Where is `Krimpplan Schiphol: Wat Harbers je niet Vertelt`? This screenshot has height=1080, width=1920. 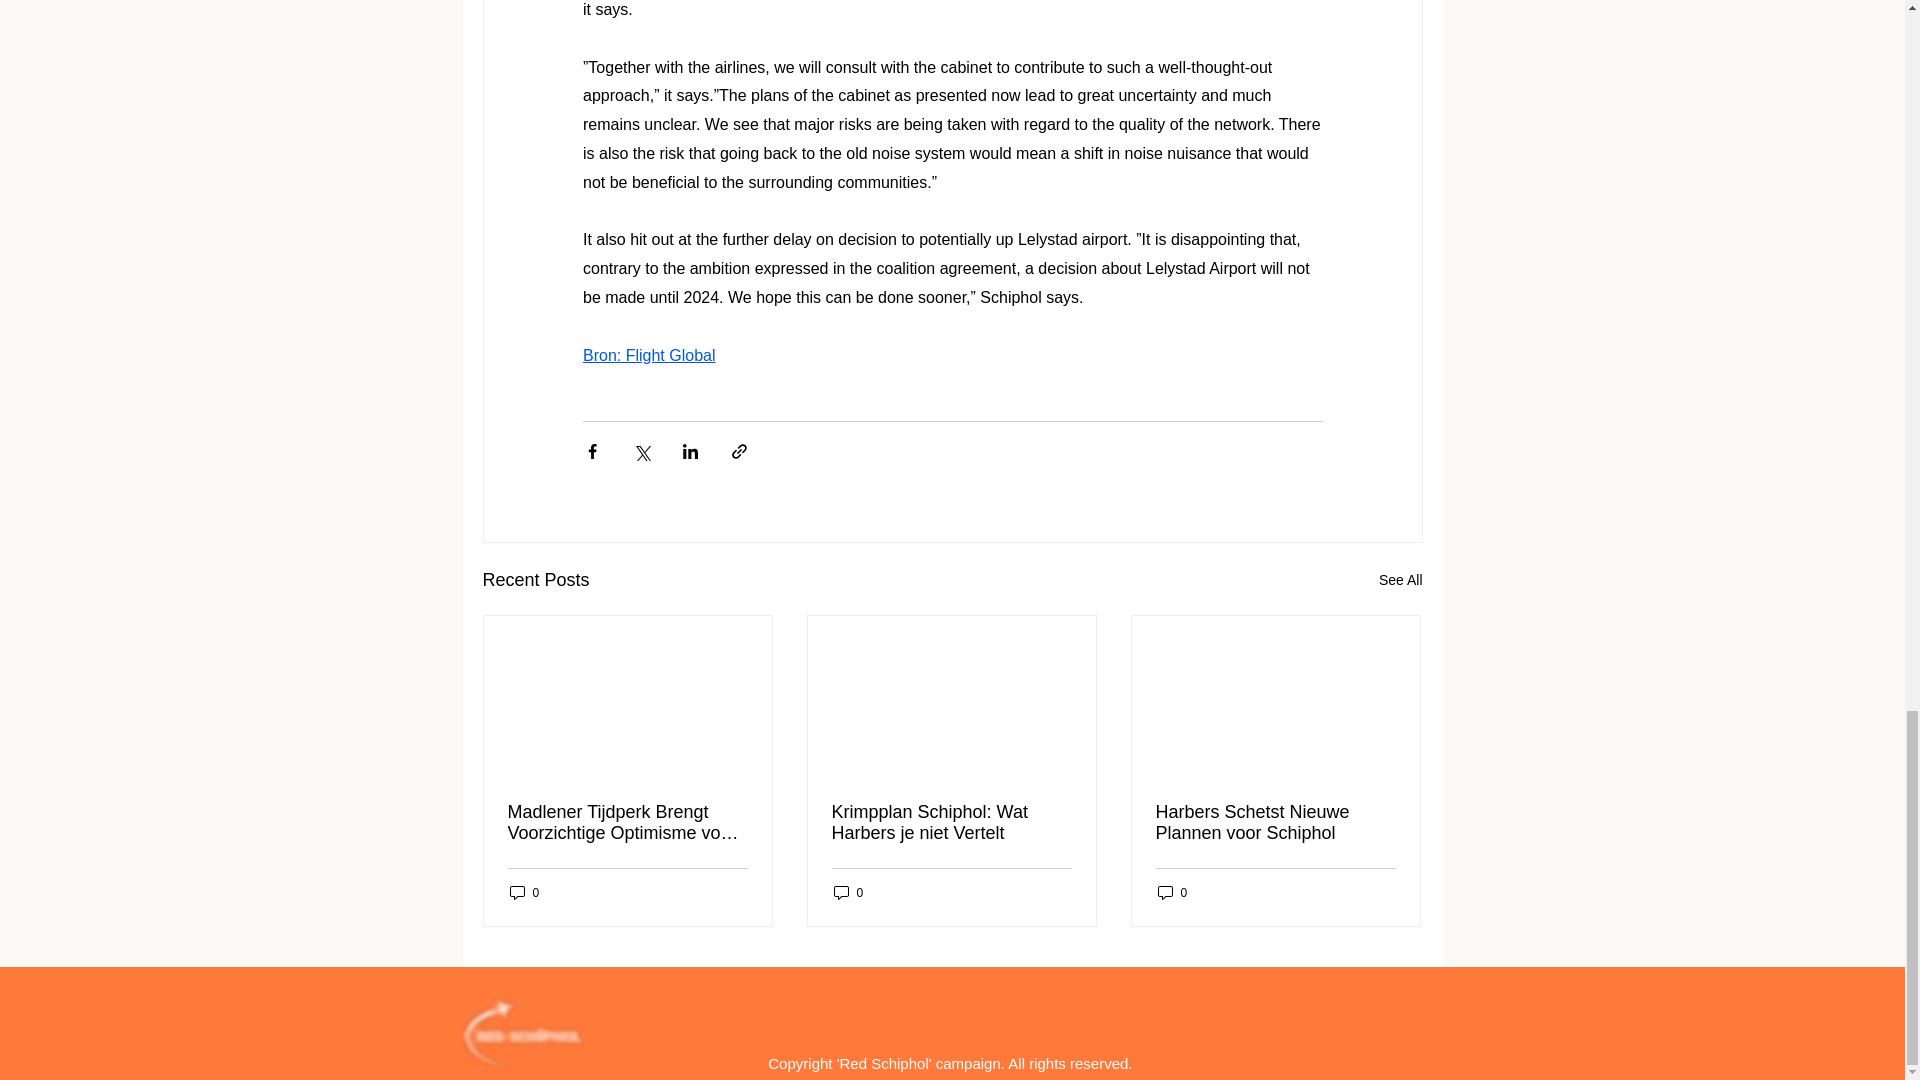 Krimpplan Schiphol: Wat Harbers je niet Vertelt is located at coordinates (951, 822).